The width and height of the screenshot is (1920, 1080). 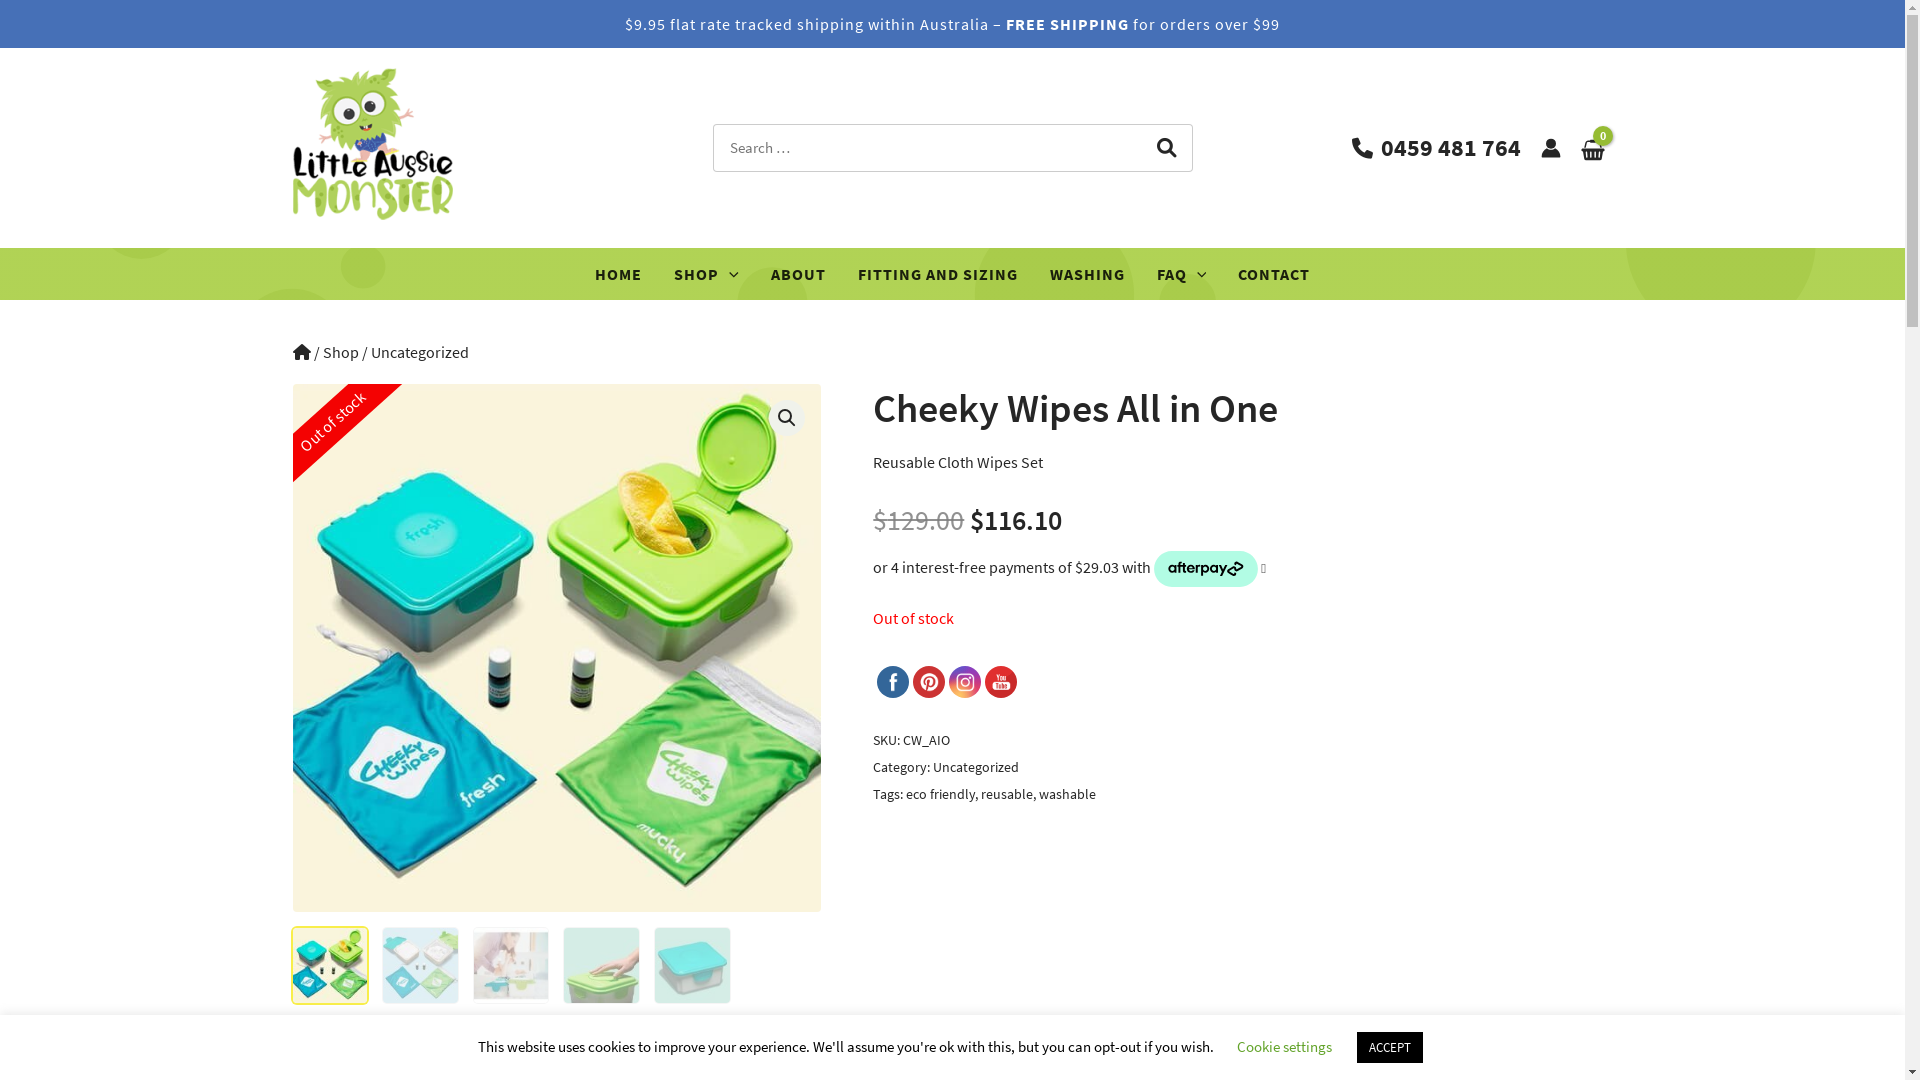 I want to click on SHOP, so click(x=706, y=274).